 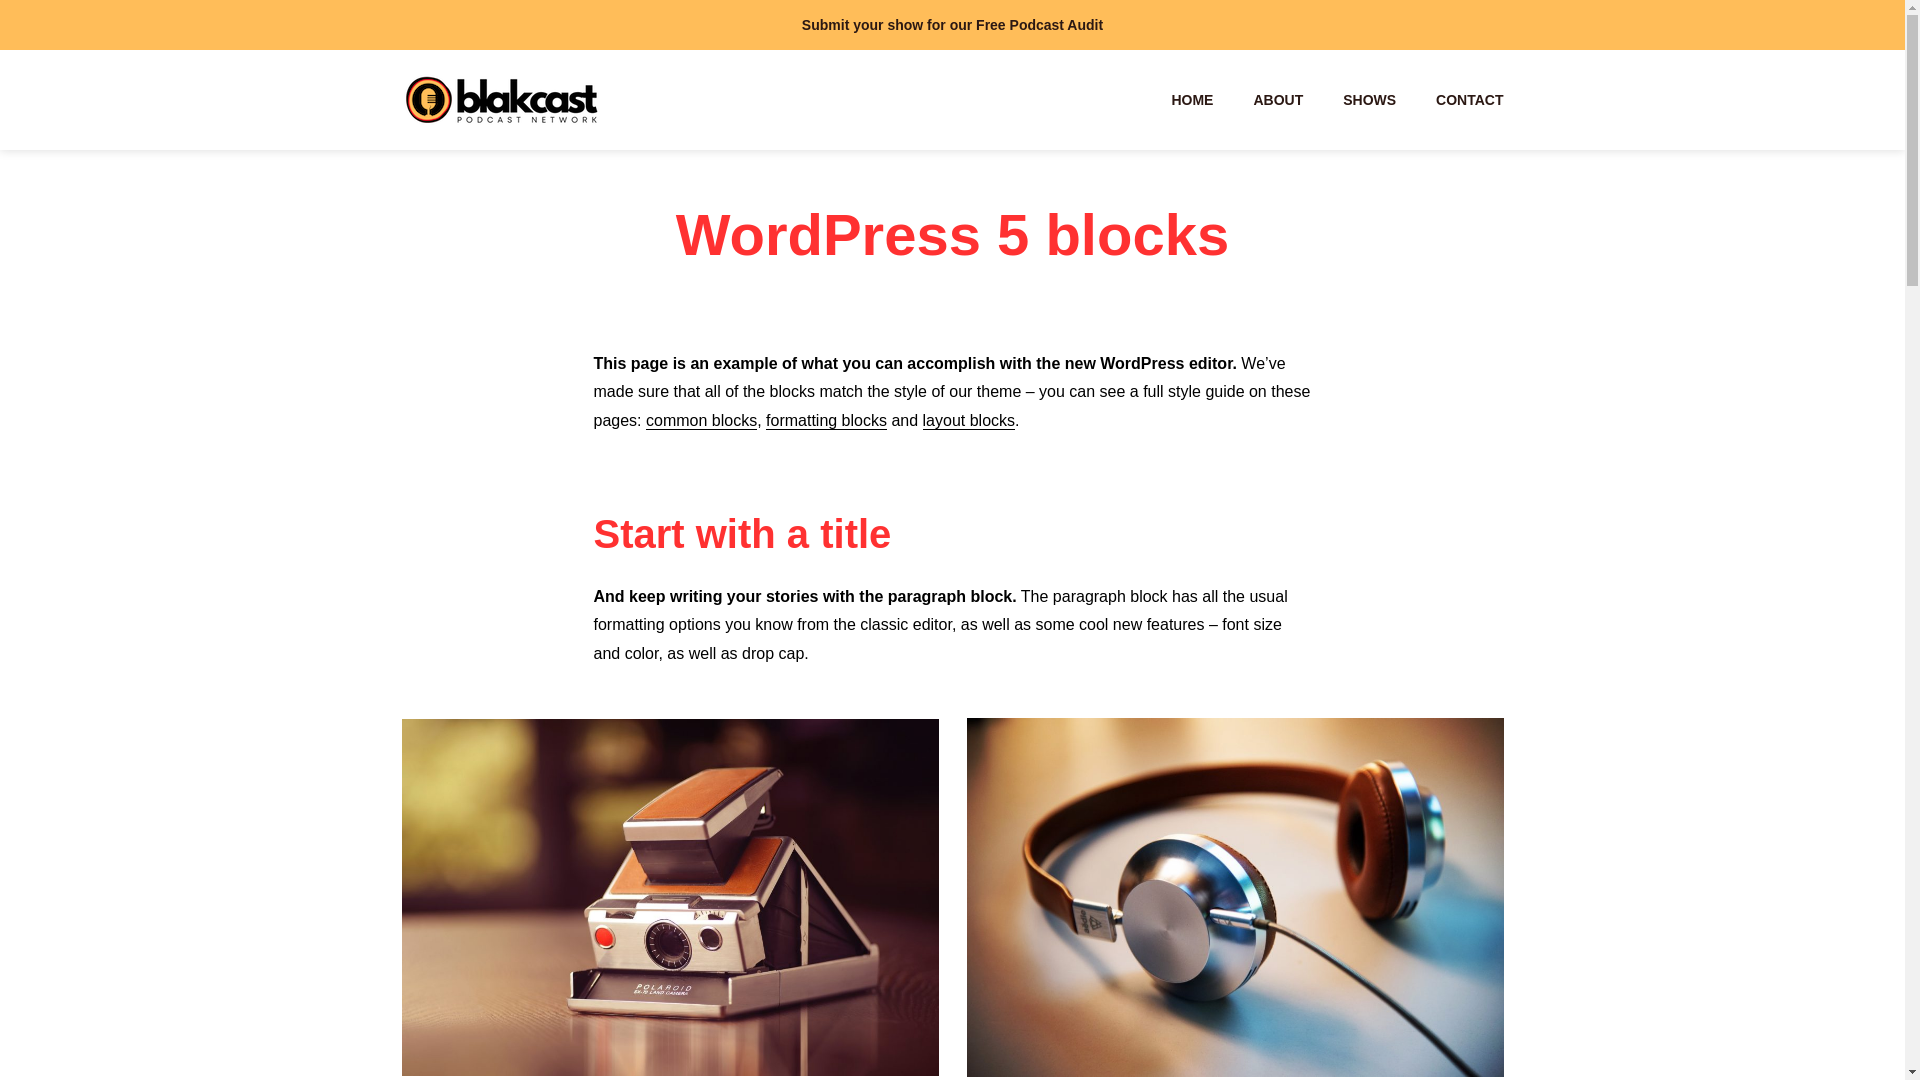 I want to click on layout blocks, so click(x=969, y=420).